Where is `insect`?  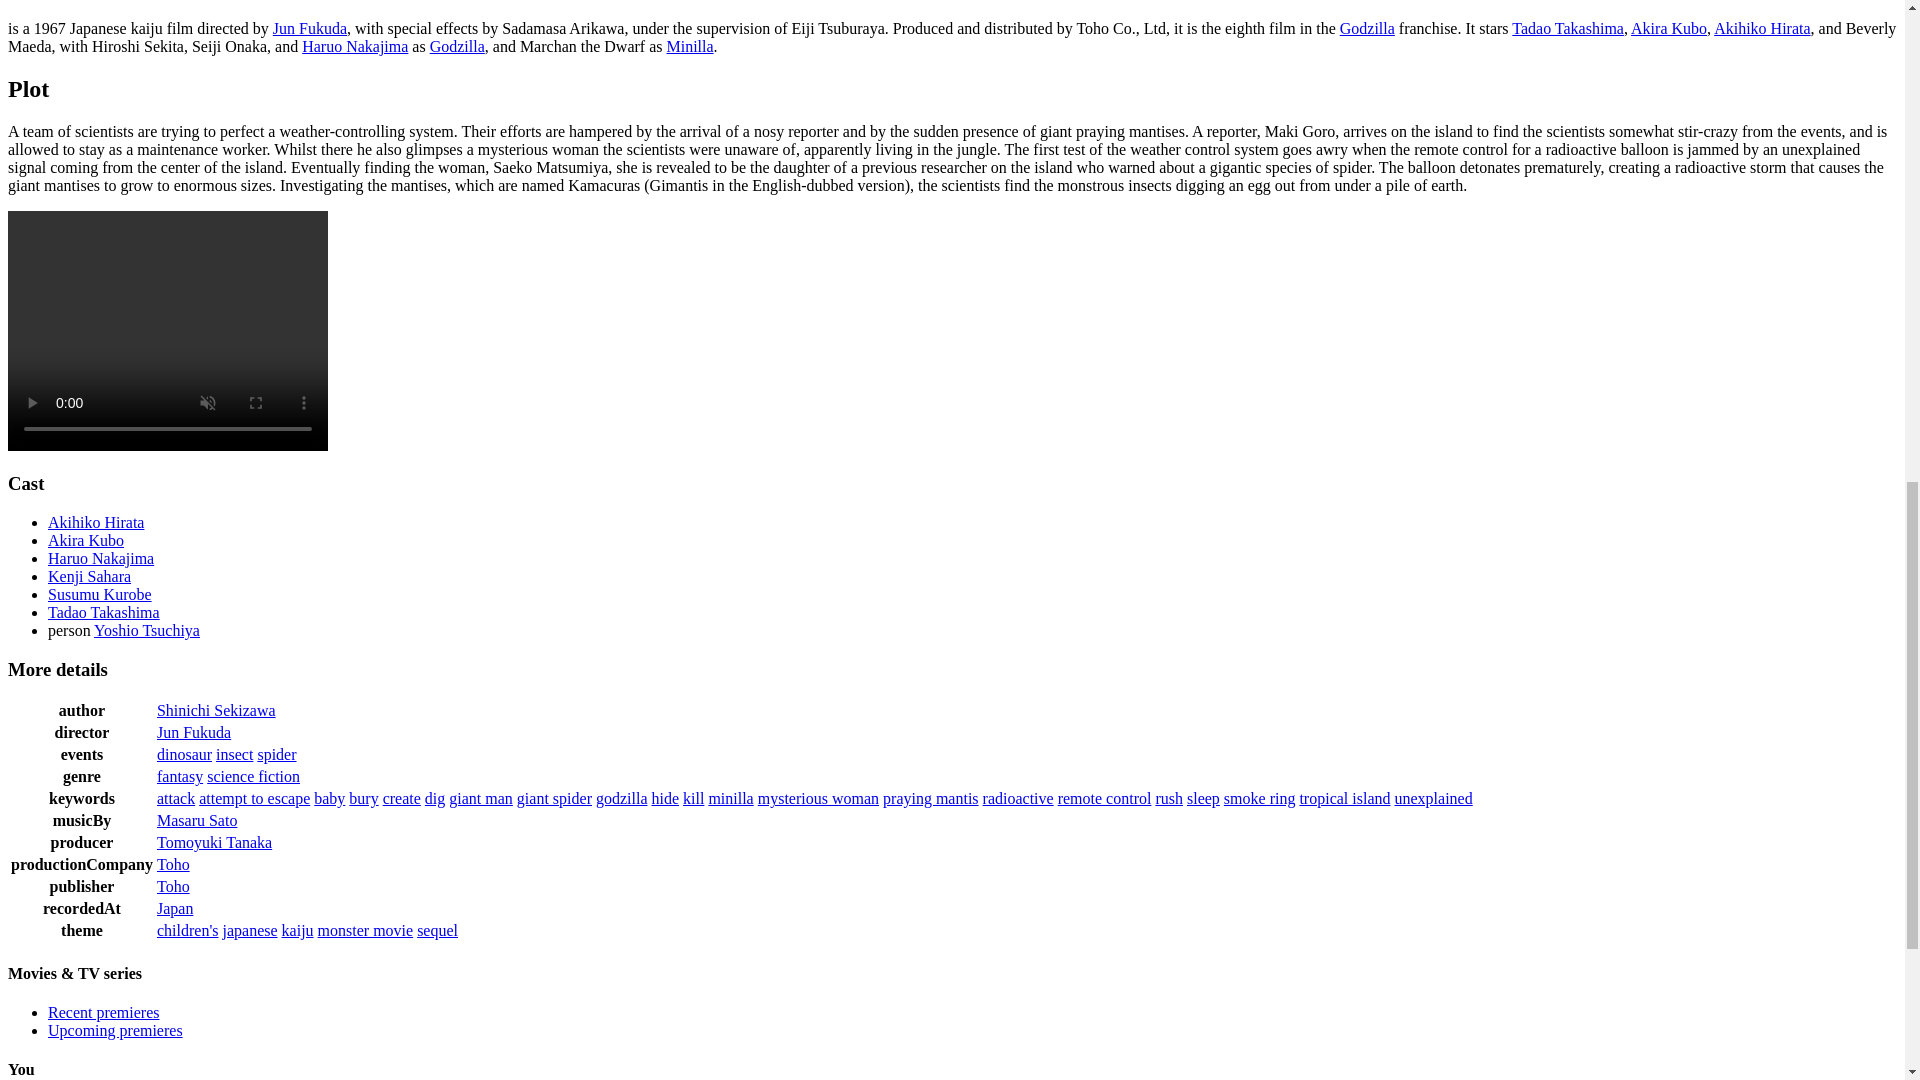
insect is located at coordinates (234, 754).